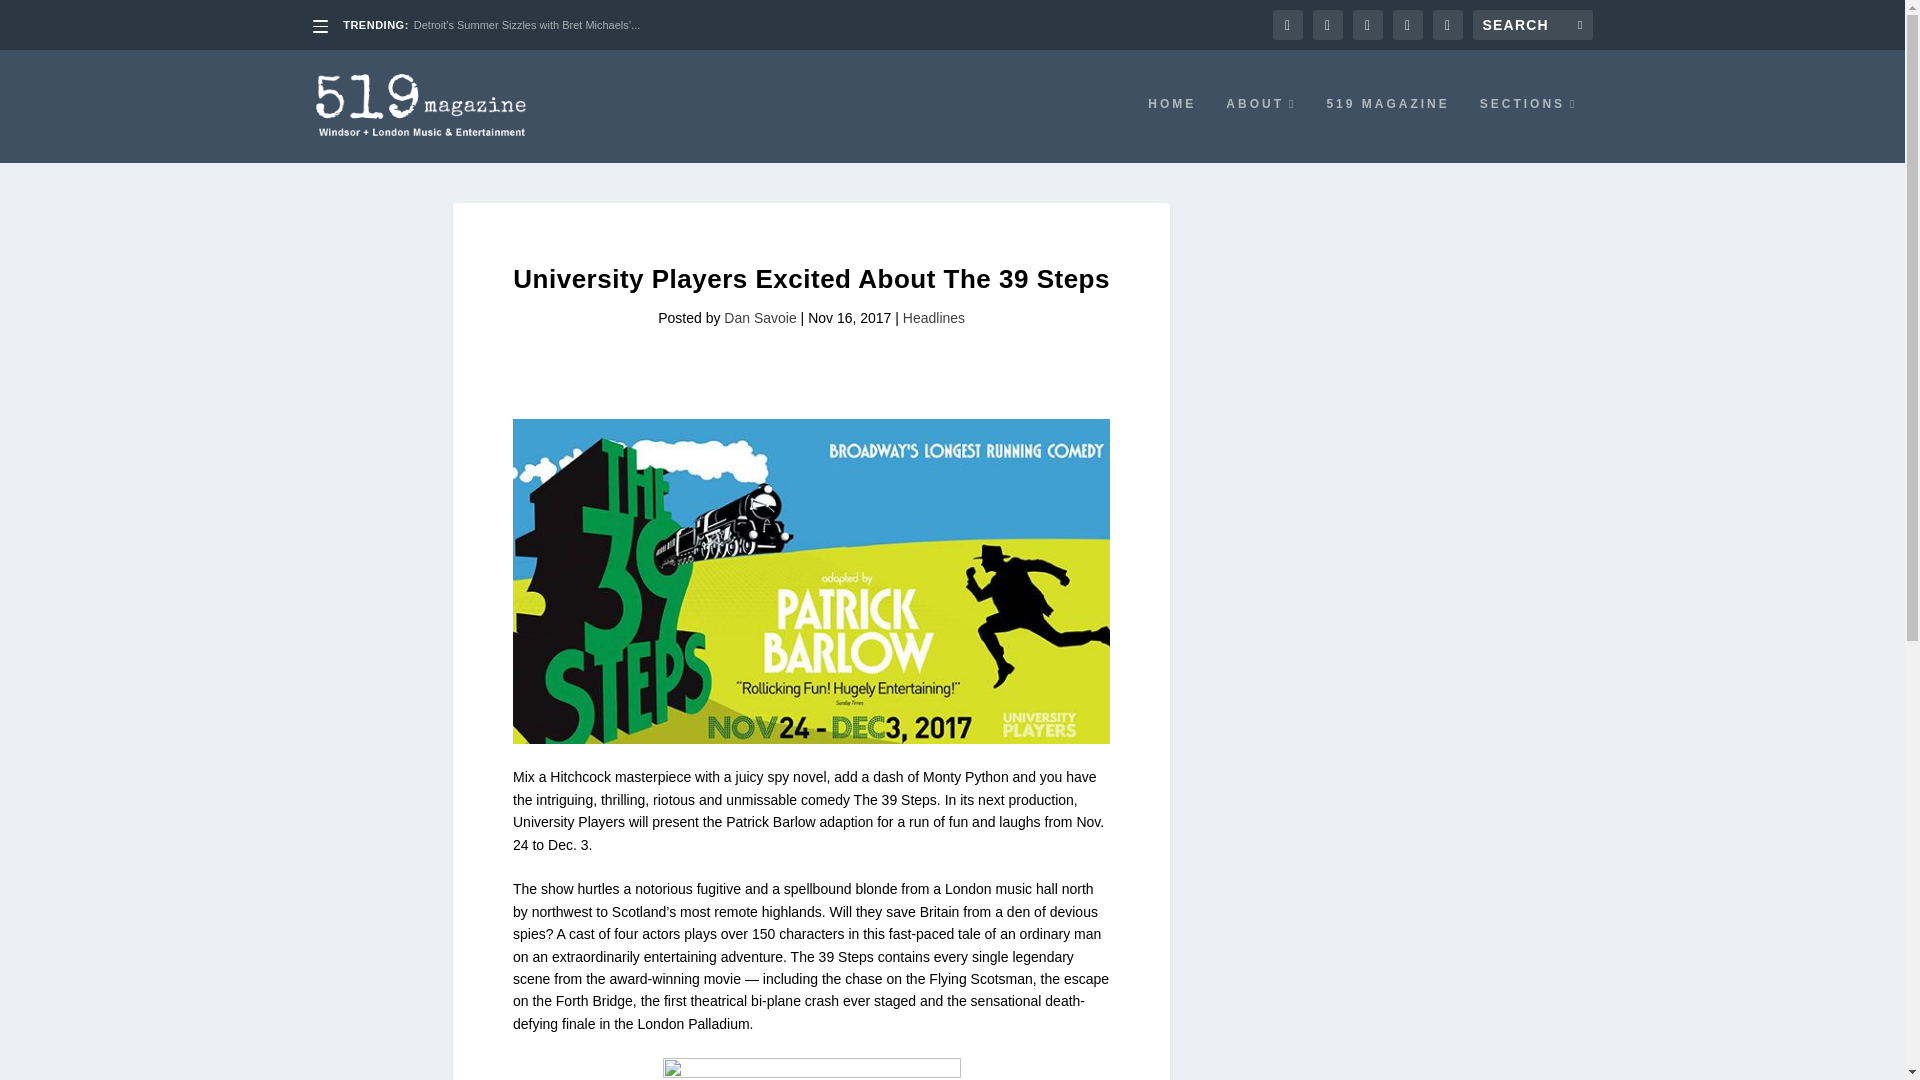  What do you see at coordinates (760, 318) in the screenshot?
I see `Dan Savoie` at bounding box center [760, 318].